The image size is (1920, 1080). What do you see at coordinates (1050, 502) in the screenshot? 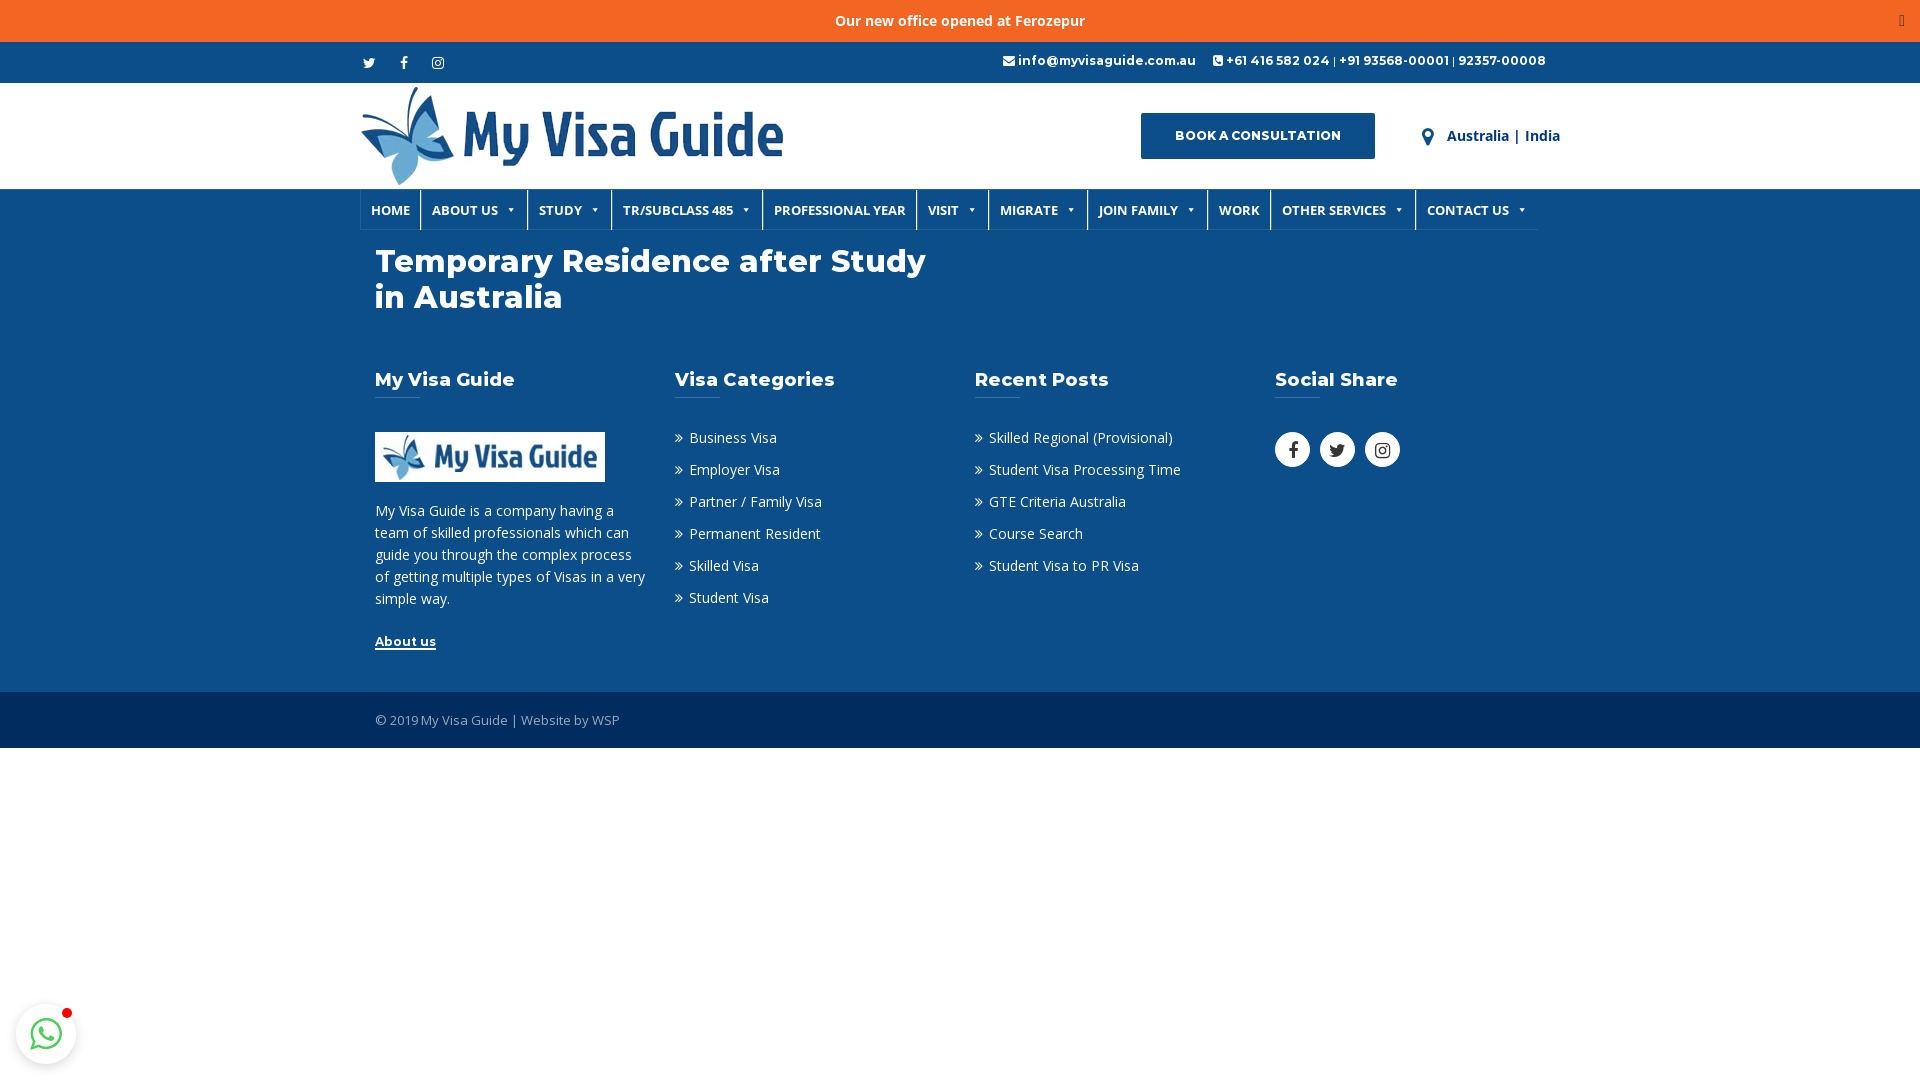
I see `GTE Criteria Australia` at bounding box center [1050, 502].